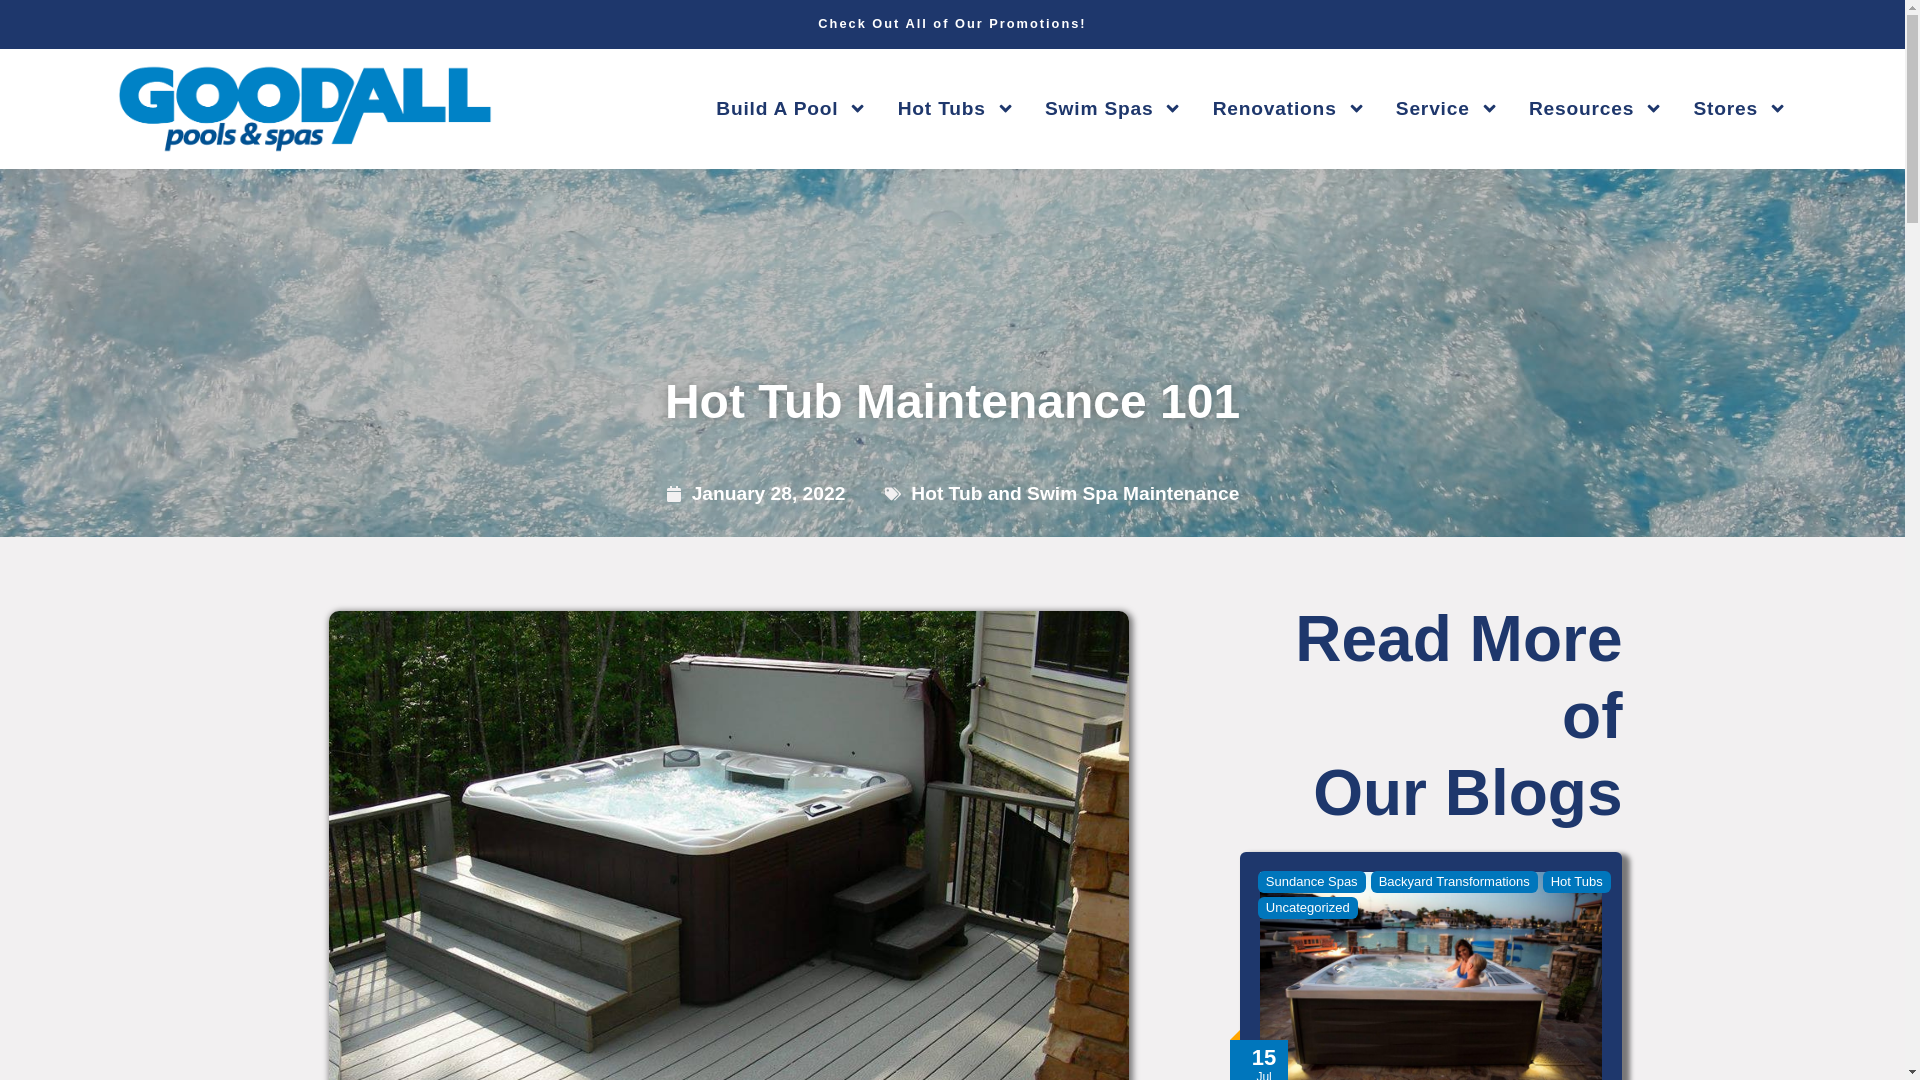  Describe the element at coordinates (1113, 108) in the screenshot. I see `Swim Spas` at that location.